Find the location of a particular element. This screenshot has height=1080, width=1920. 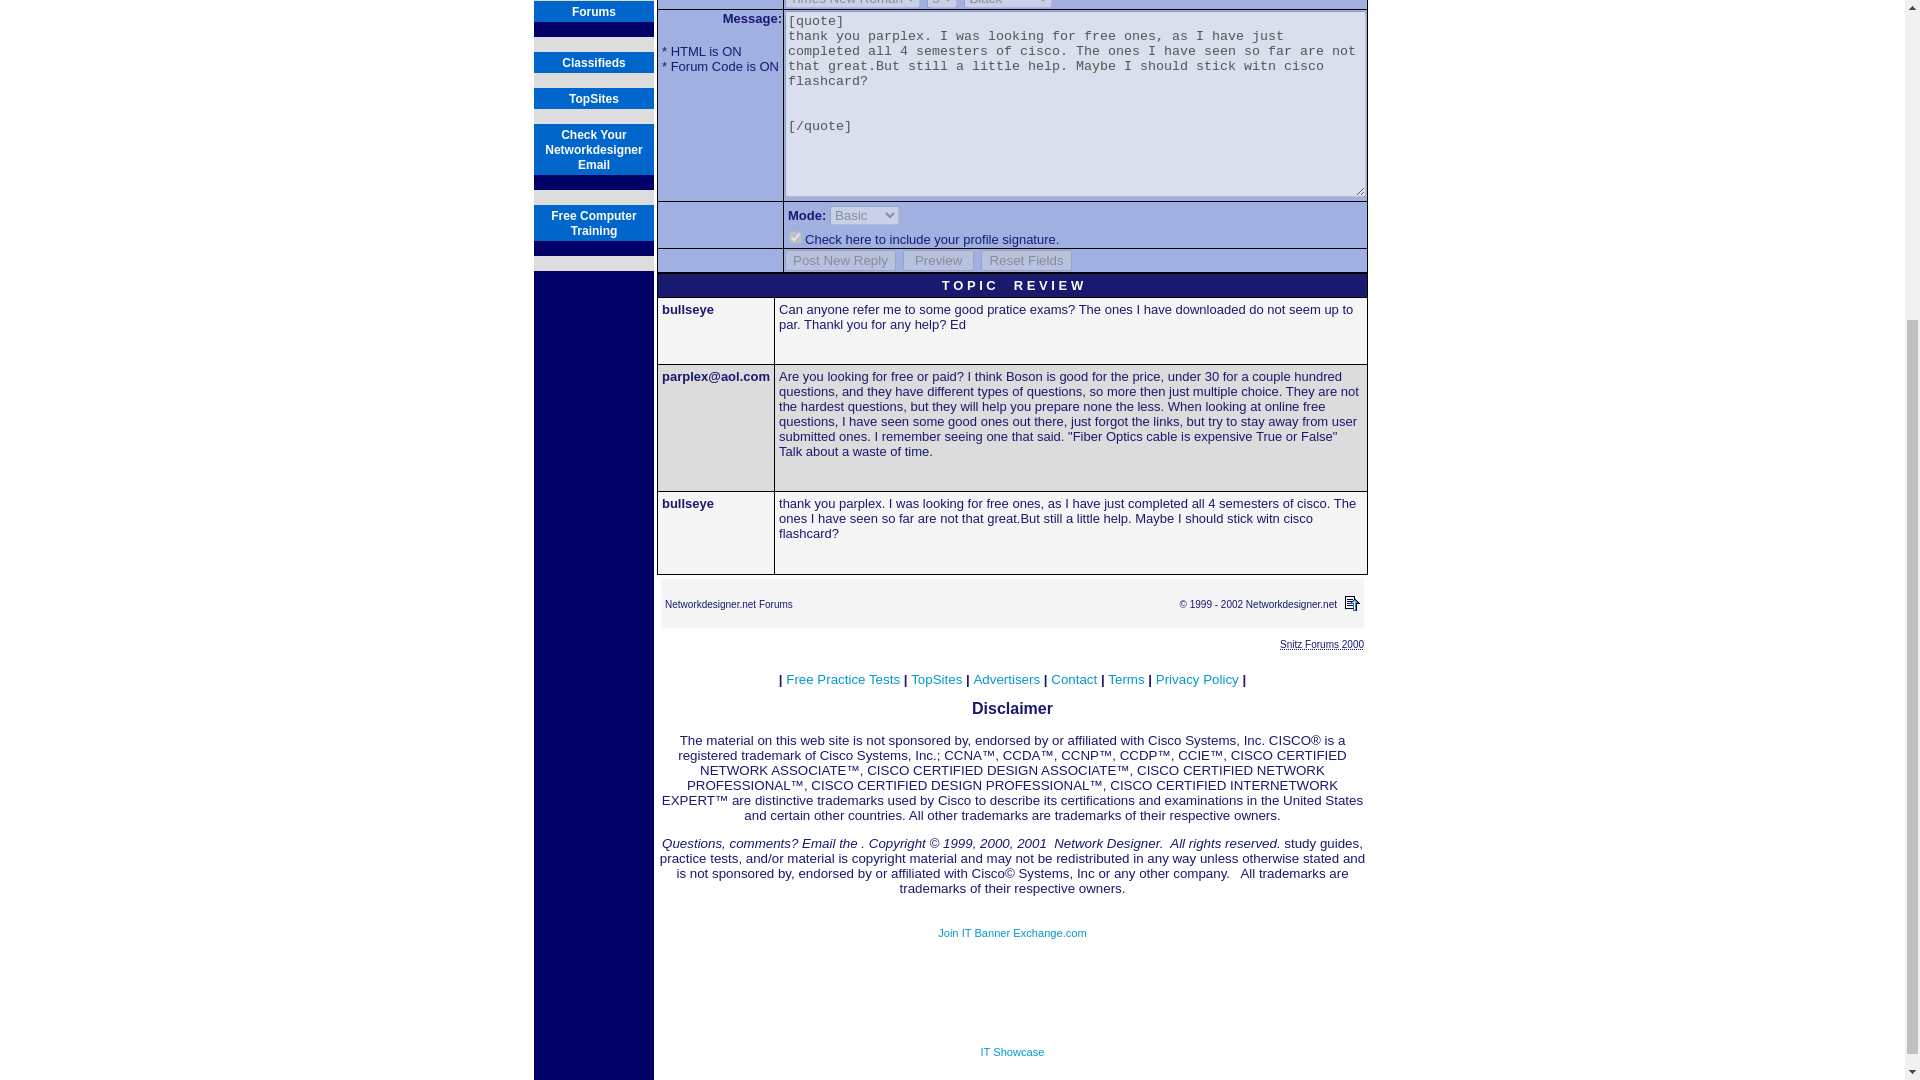

Reset Fields is located at coordinates (840, 260).